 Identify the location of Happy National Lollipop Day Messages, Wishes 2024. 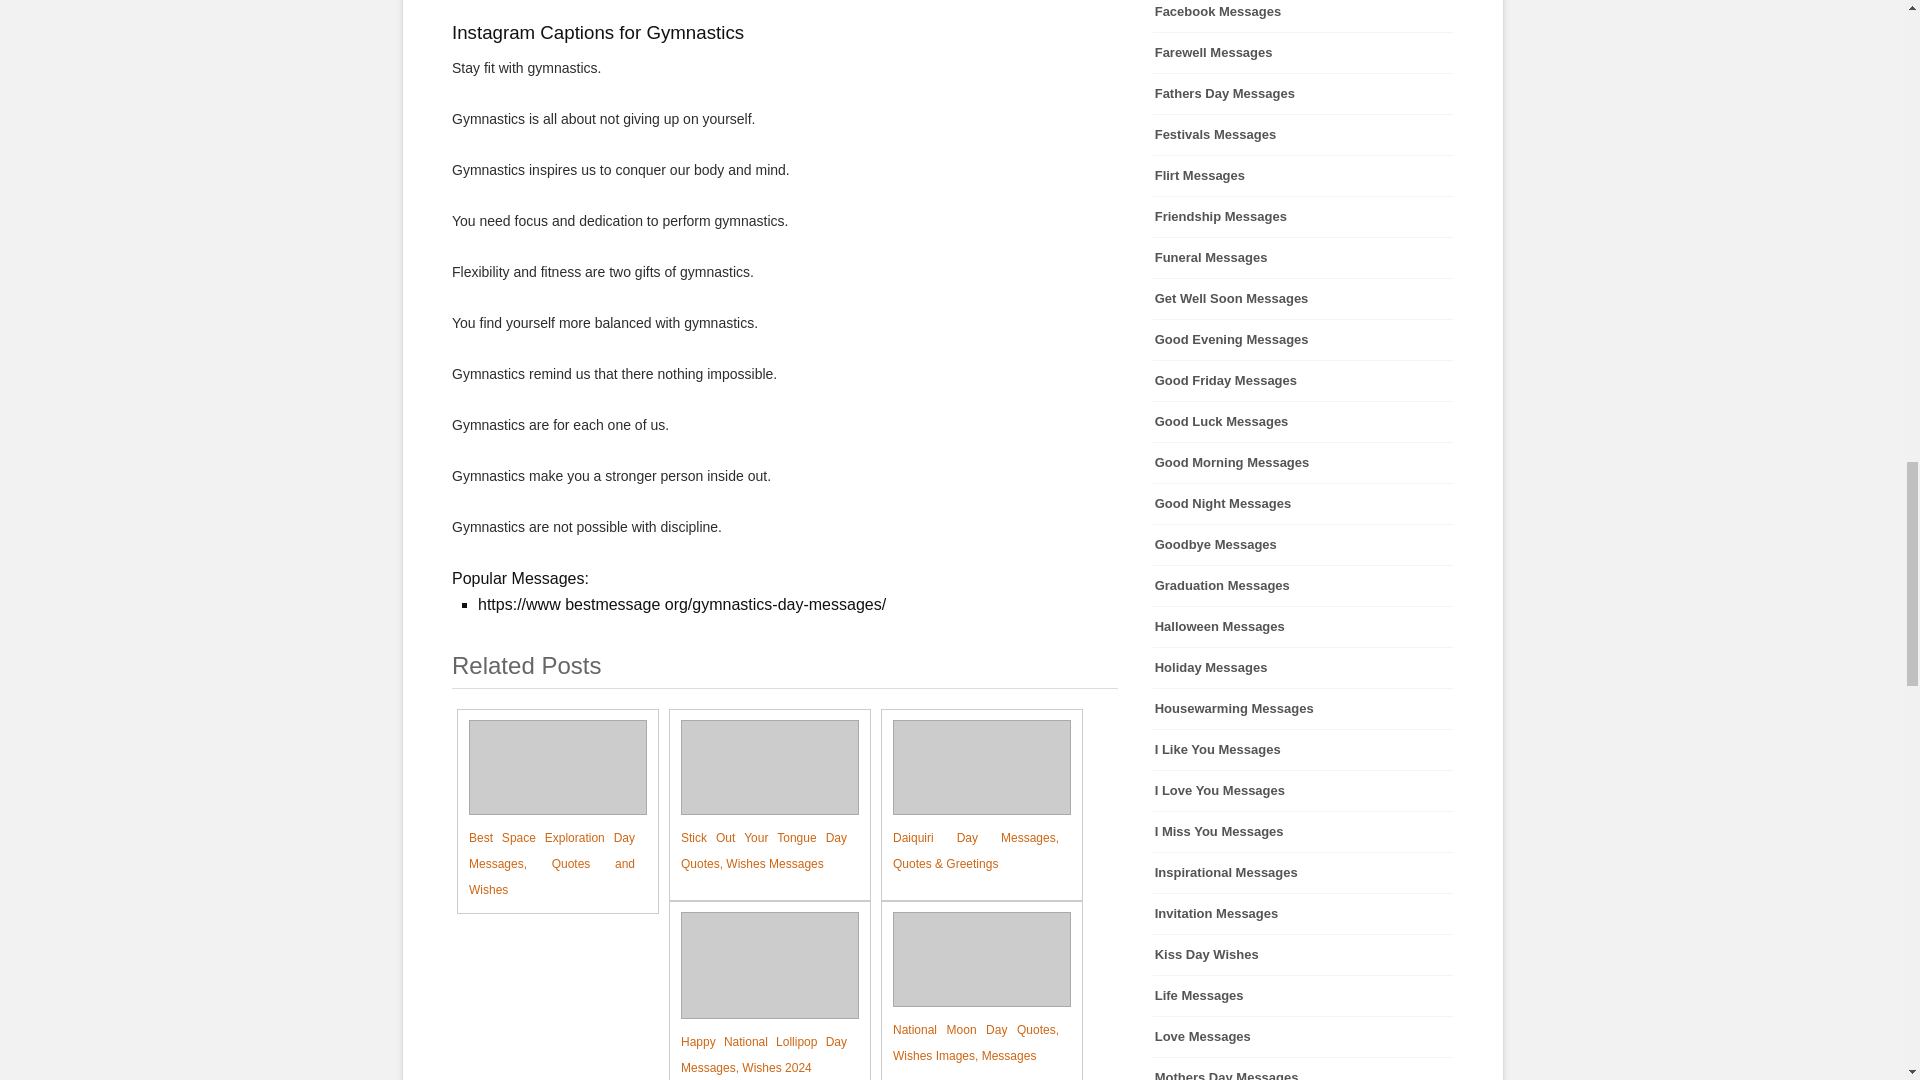
(758, 996).